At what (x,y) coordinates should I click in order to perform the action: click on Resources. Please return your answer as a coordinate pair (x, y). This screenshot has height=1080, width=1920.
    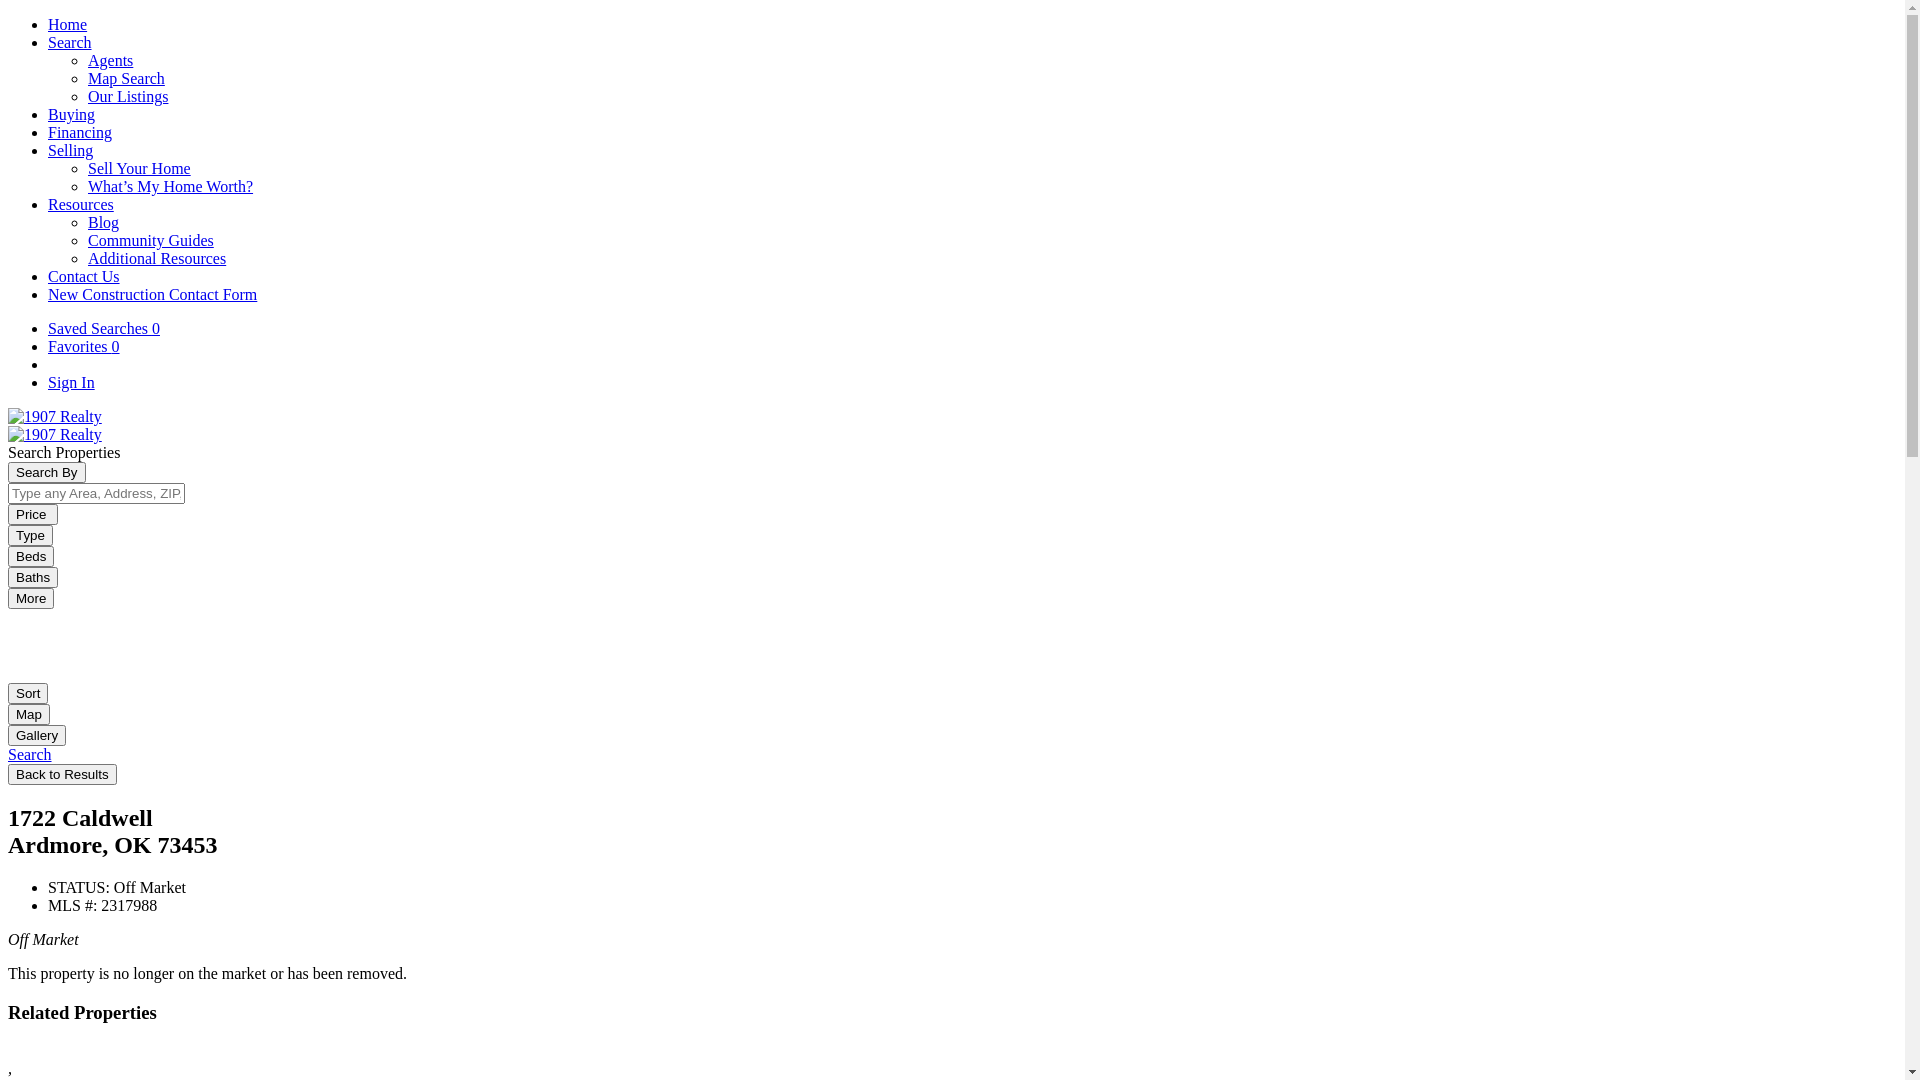
    Looking at the image, I should click on (81, 204).